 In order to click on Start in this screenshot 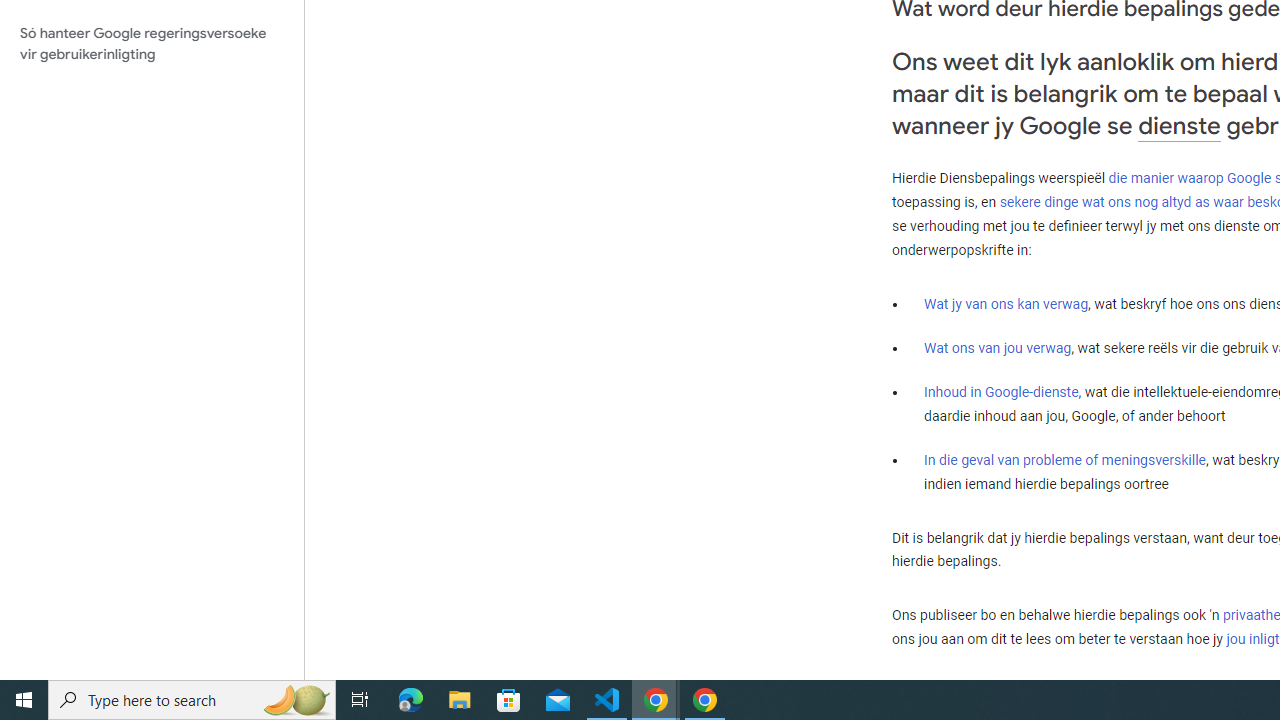, I will do `click(24, 700)`.